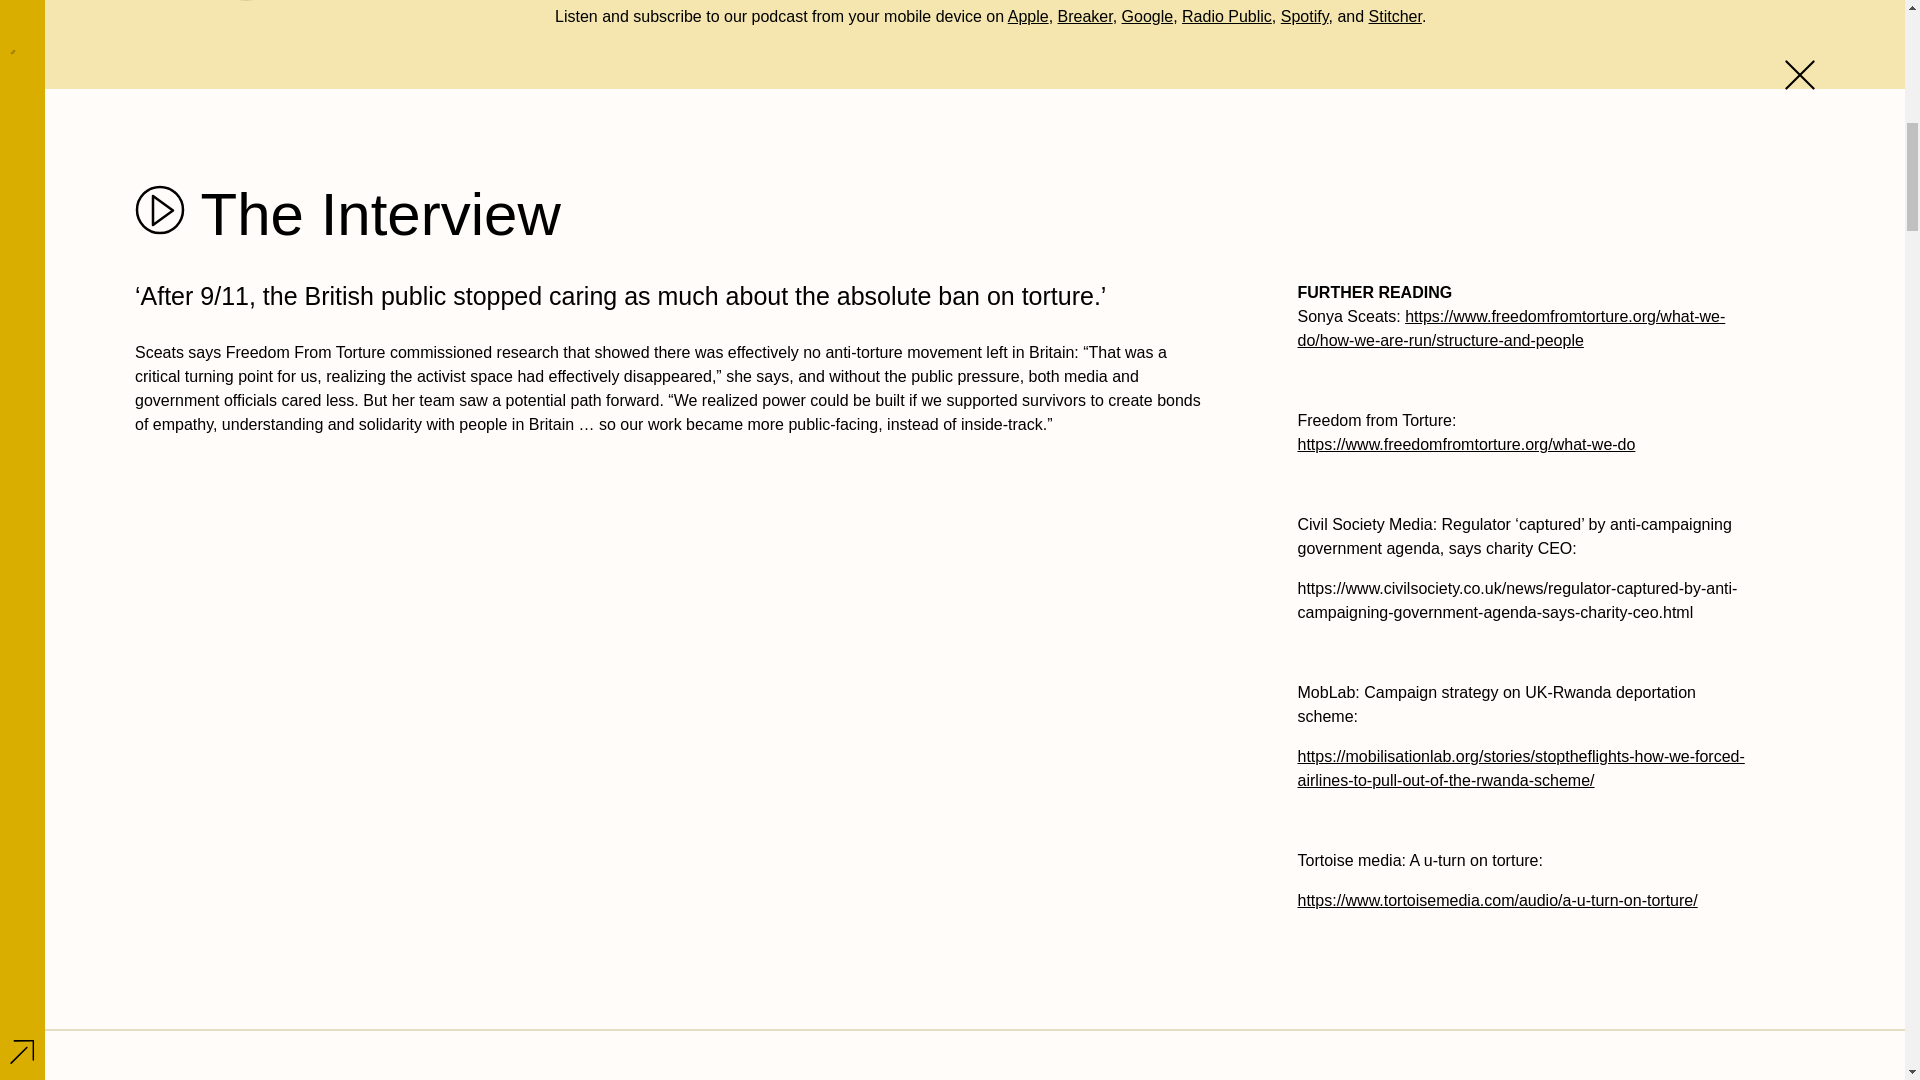 Image resolution: width=1920 pixels, height=1080 pixels. I want to click on Spotify, so click(1304, 16).